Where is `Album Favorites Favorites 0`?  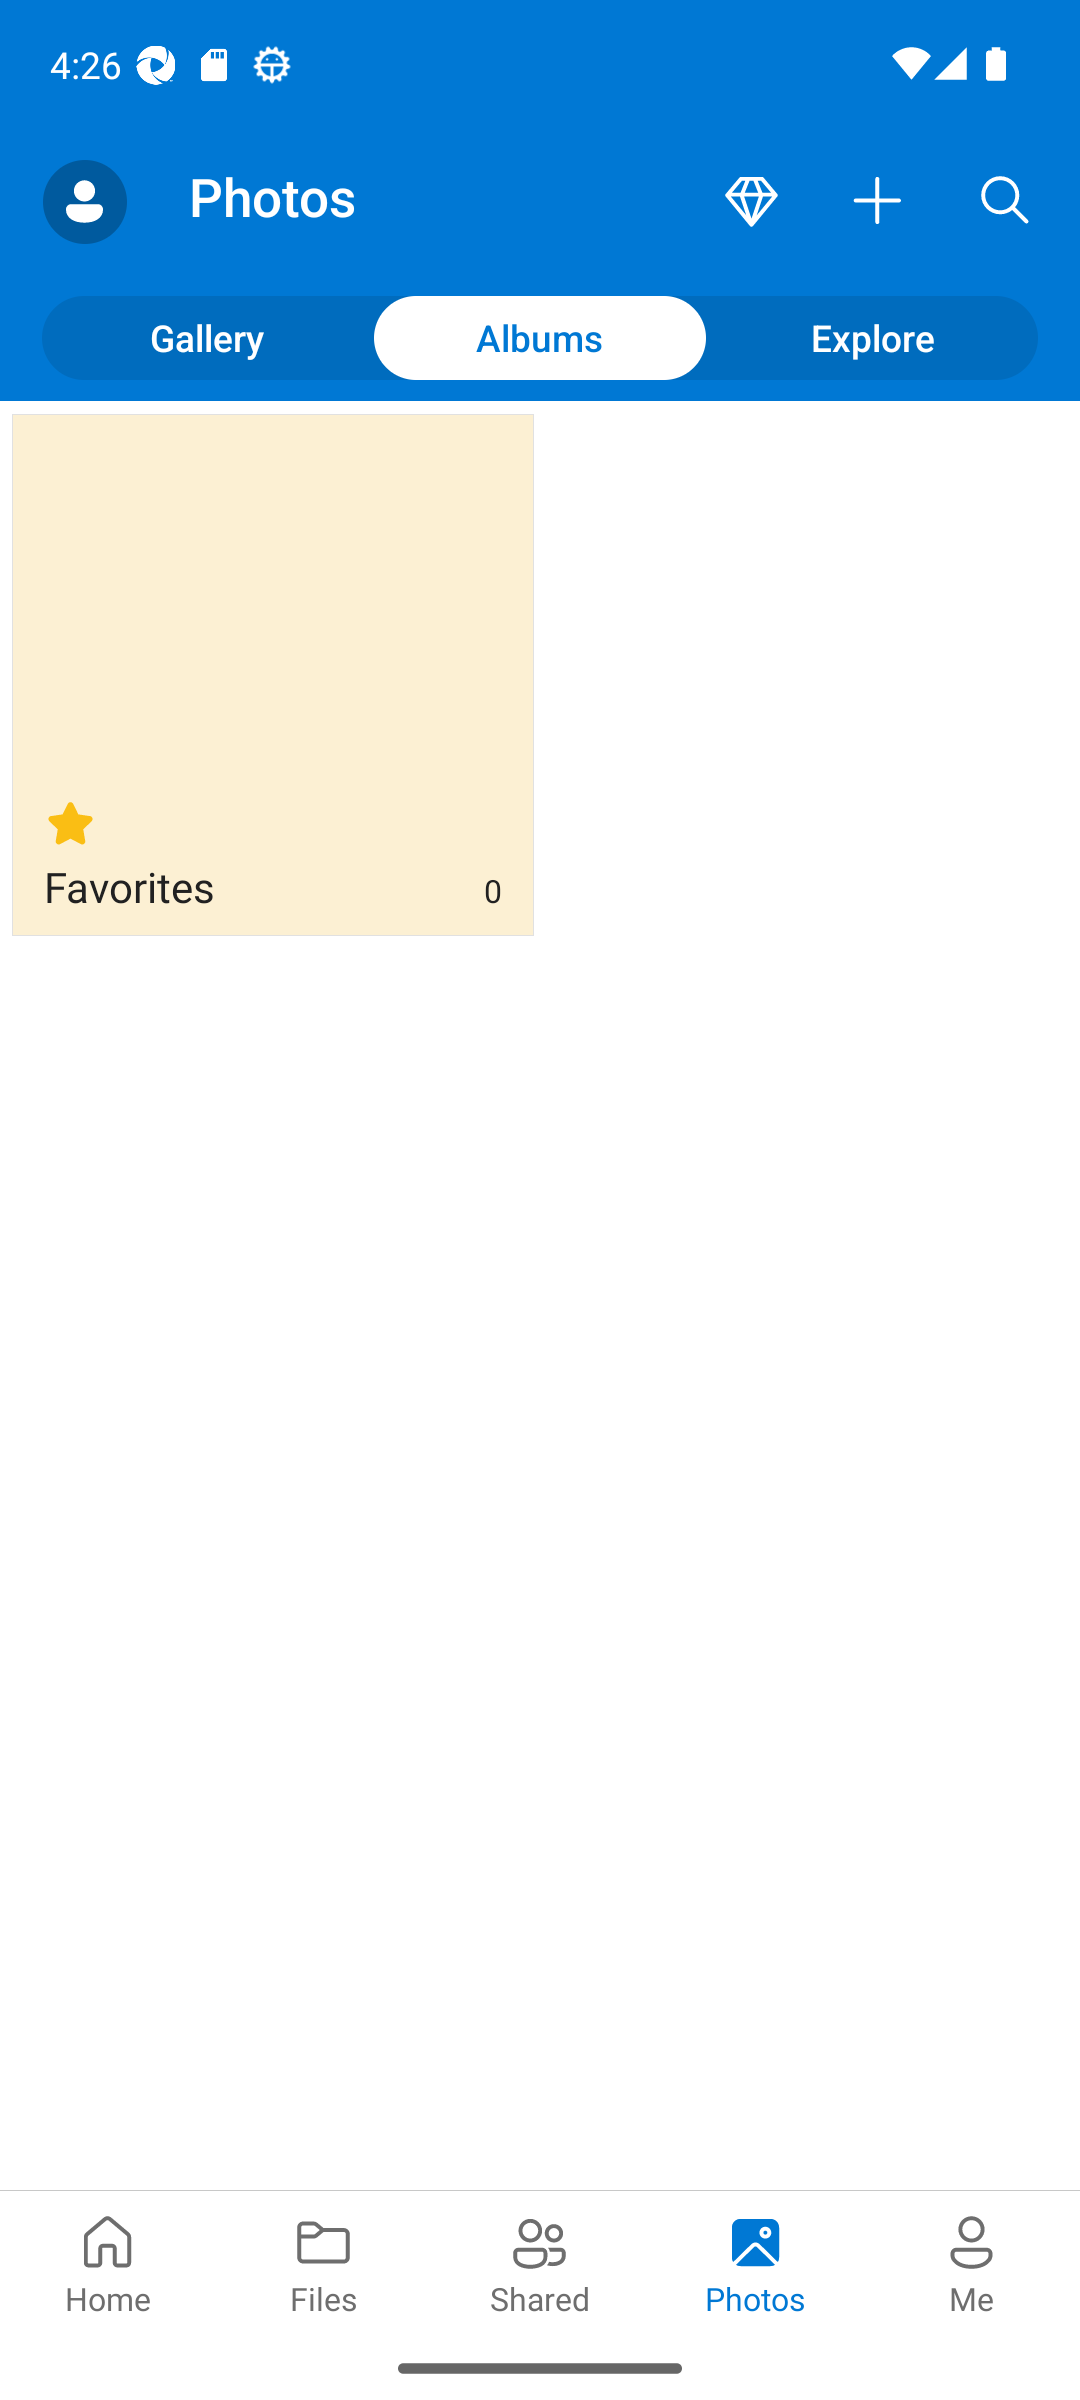 Album Favorites Favorites 0 is located at coordinates (272, 674).